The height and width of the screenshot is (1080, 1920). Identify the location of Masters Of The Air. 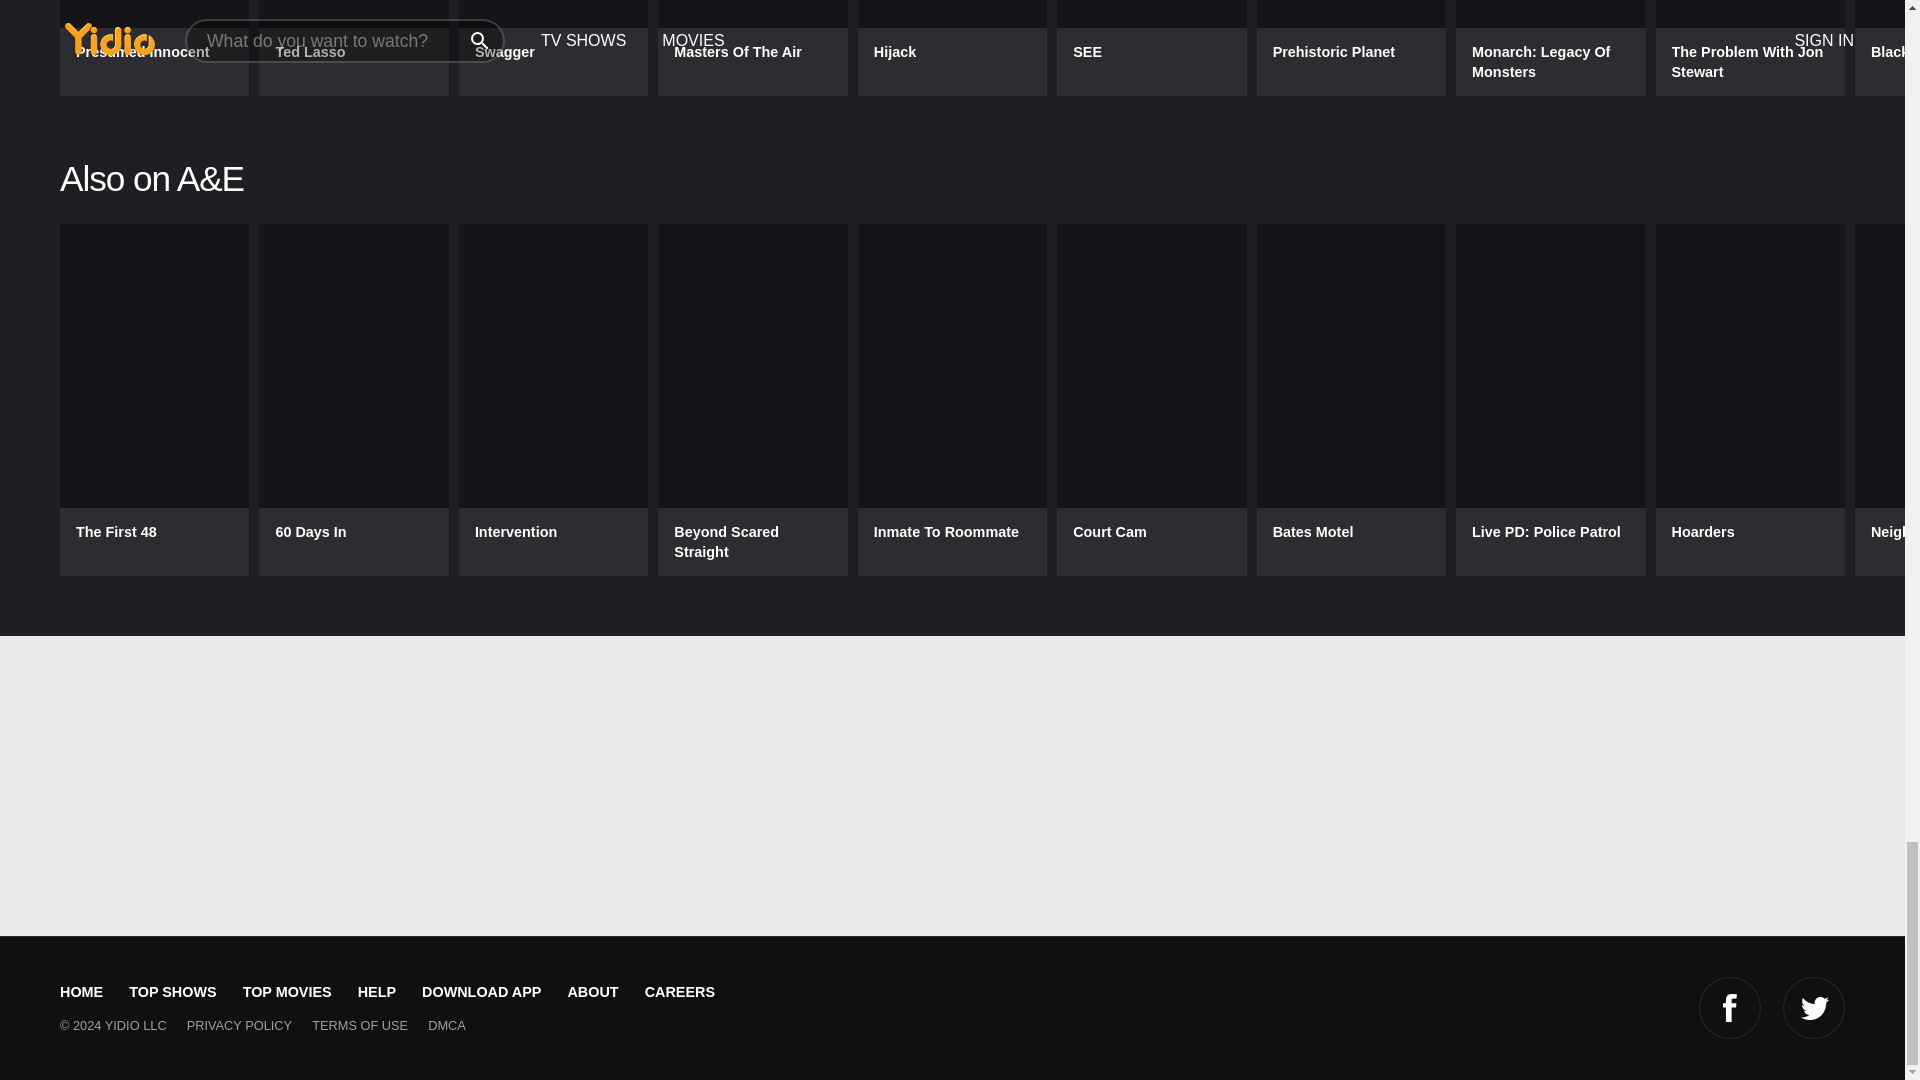
(752, 48).